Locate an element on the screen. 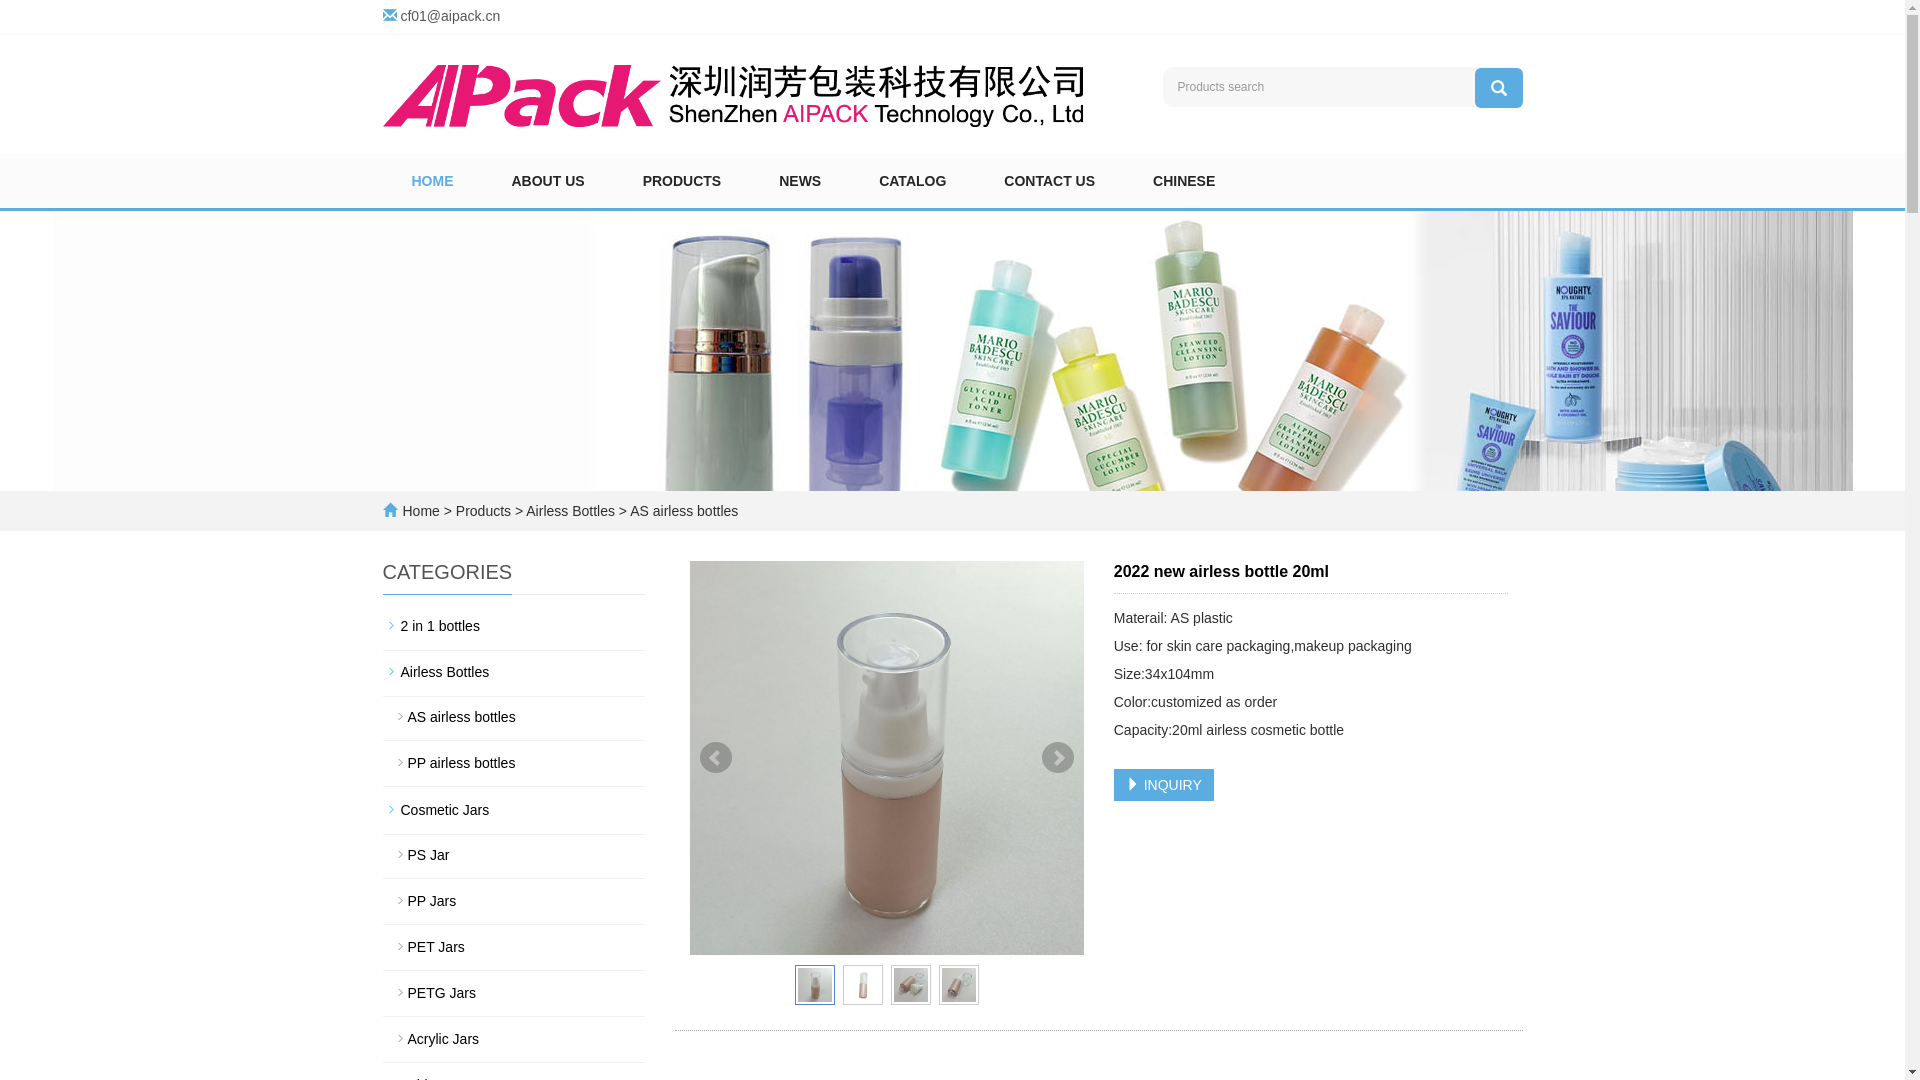  PS Jar is located at coordinates (514, 855).